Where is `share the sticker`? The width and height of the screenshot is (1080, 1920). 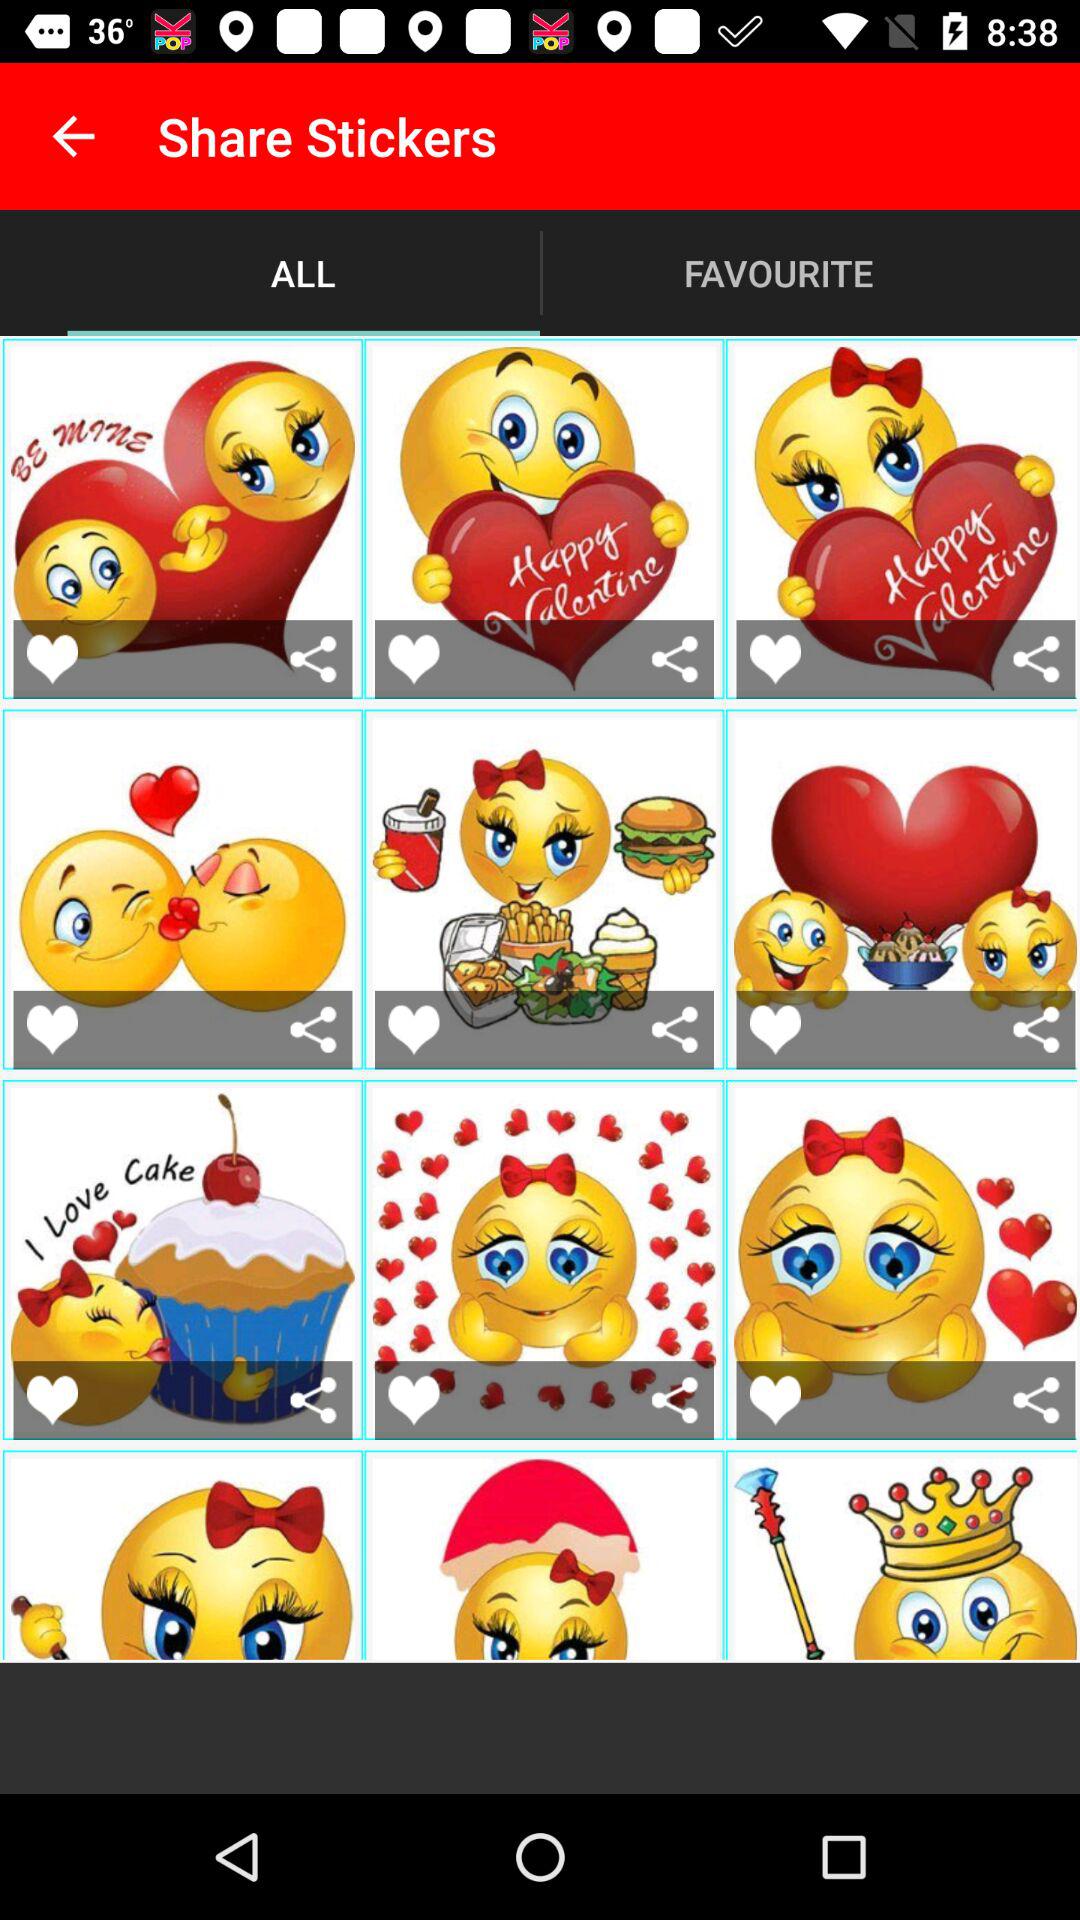 share the sticker is located at coordinates (674, 1030).